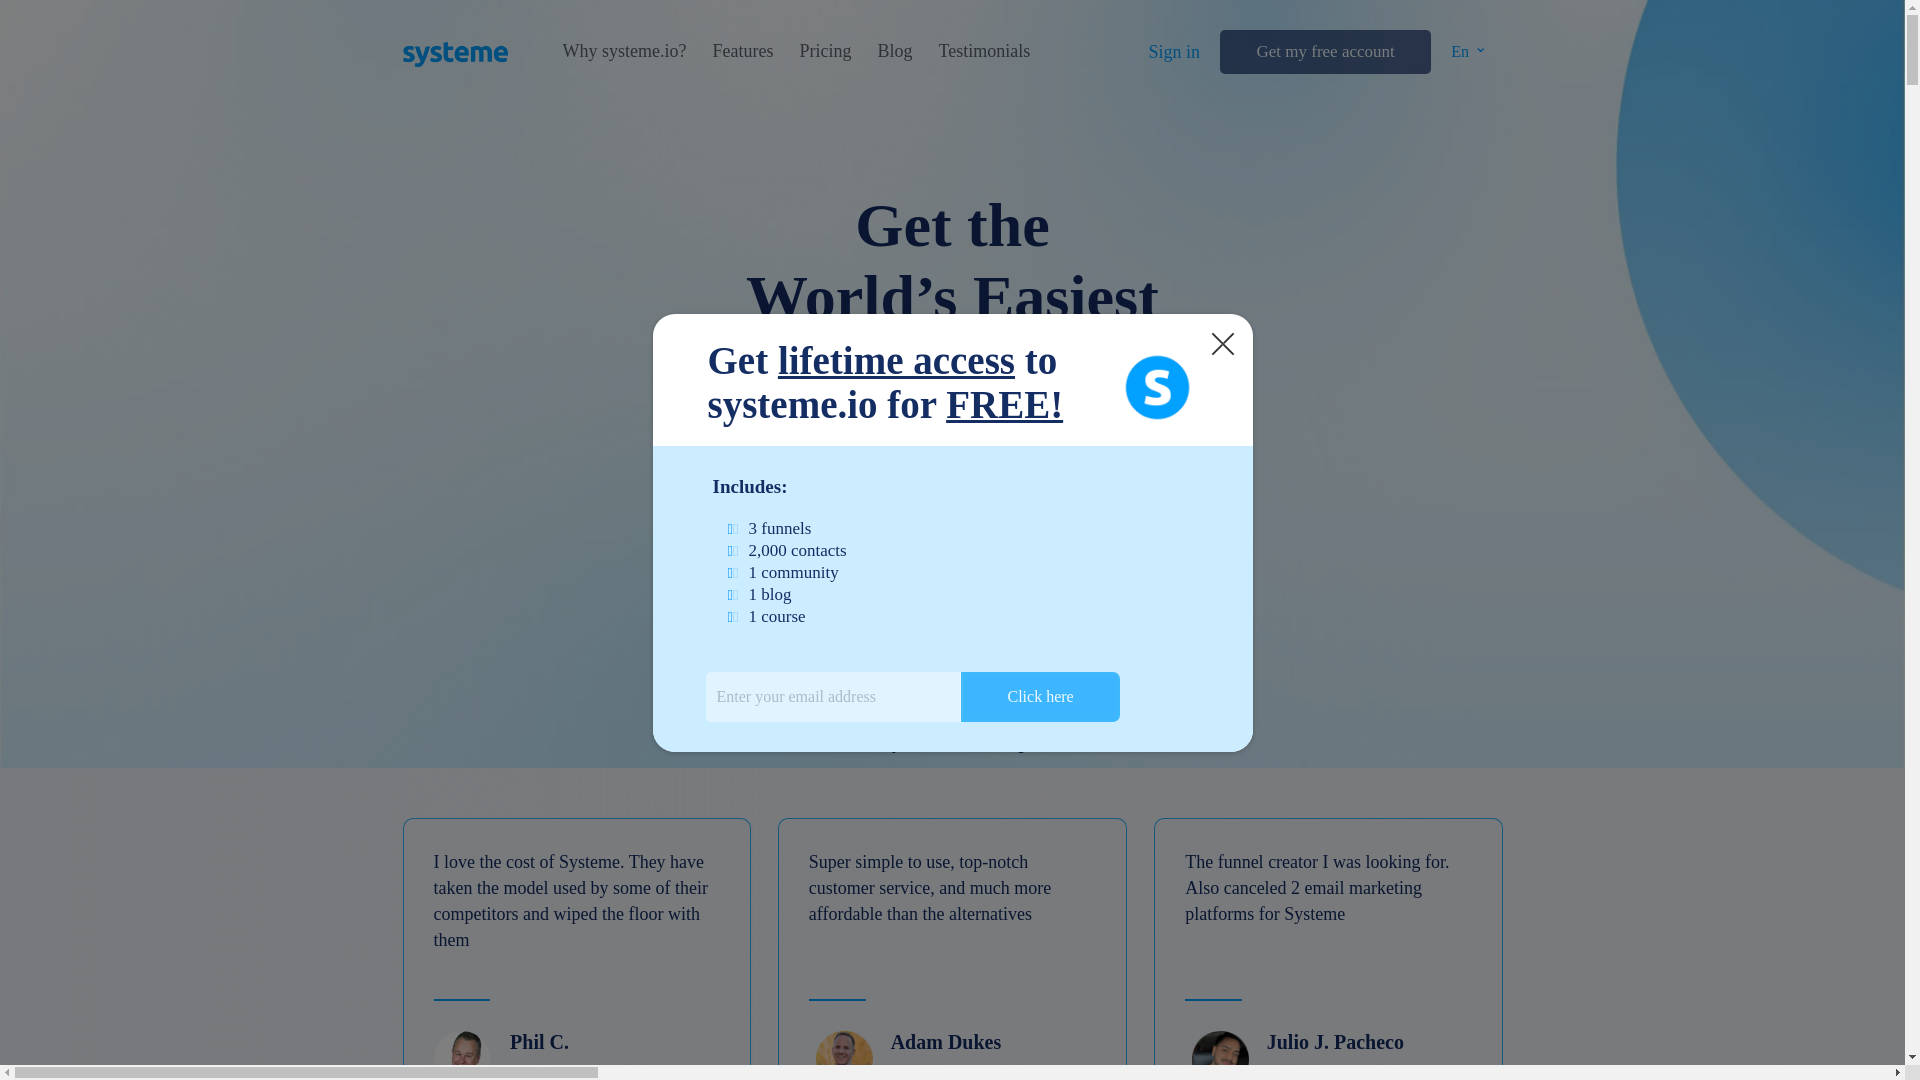 The image size is (1920, 1080). What do you see at coordinates (984, 51) in the screenshot?
I see `Testimonials` at bounding box center [984, 51].